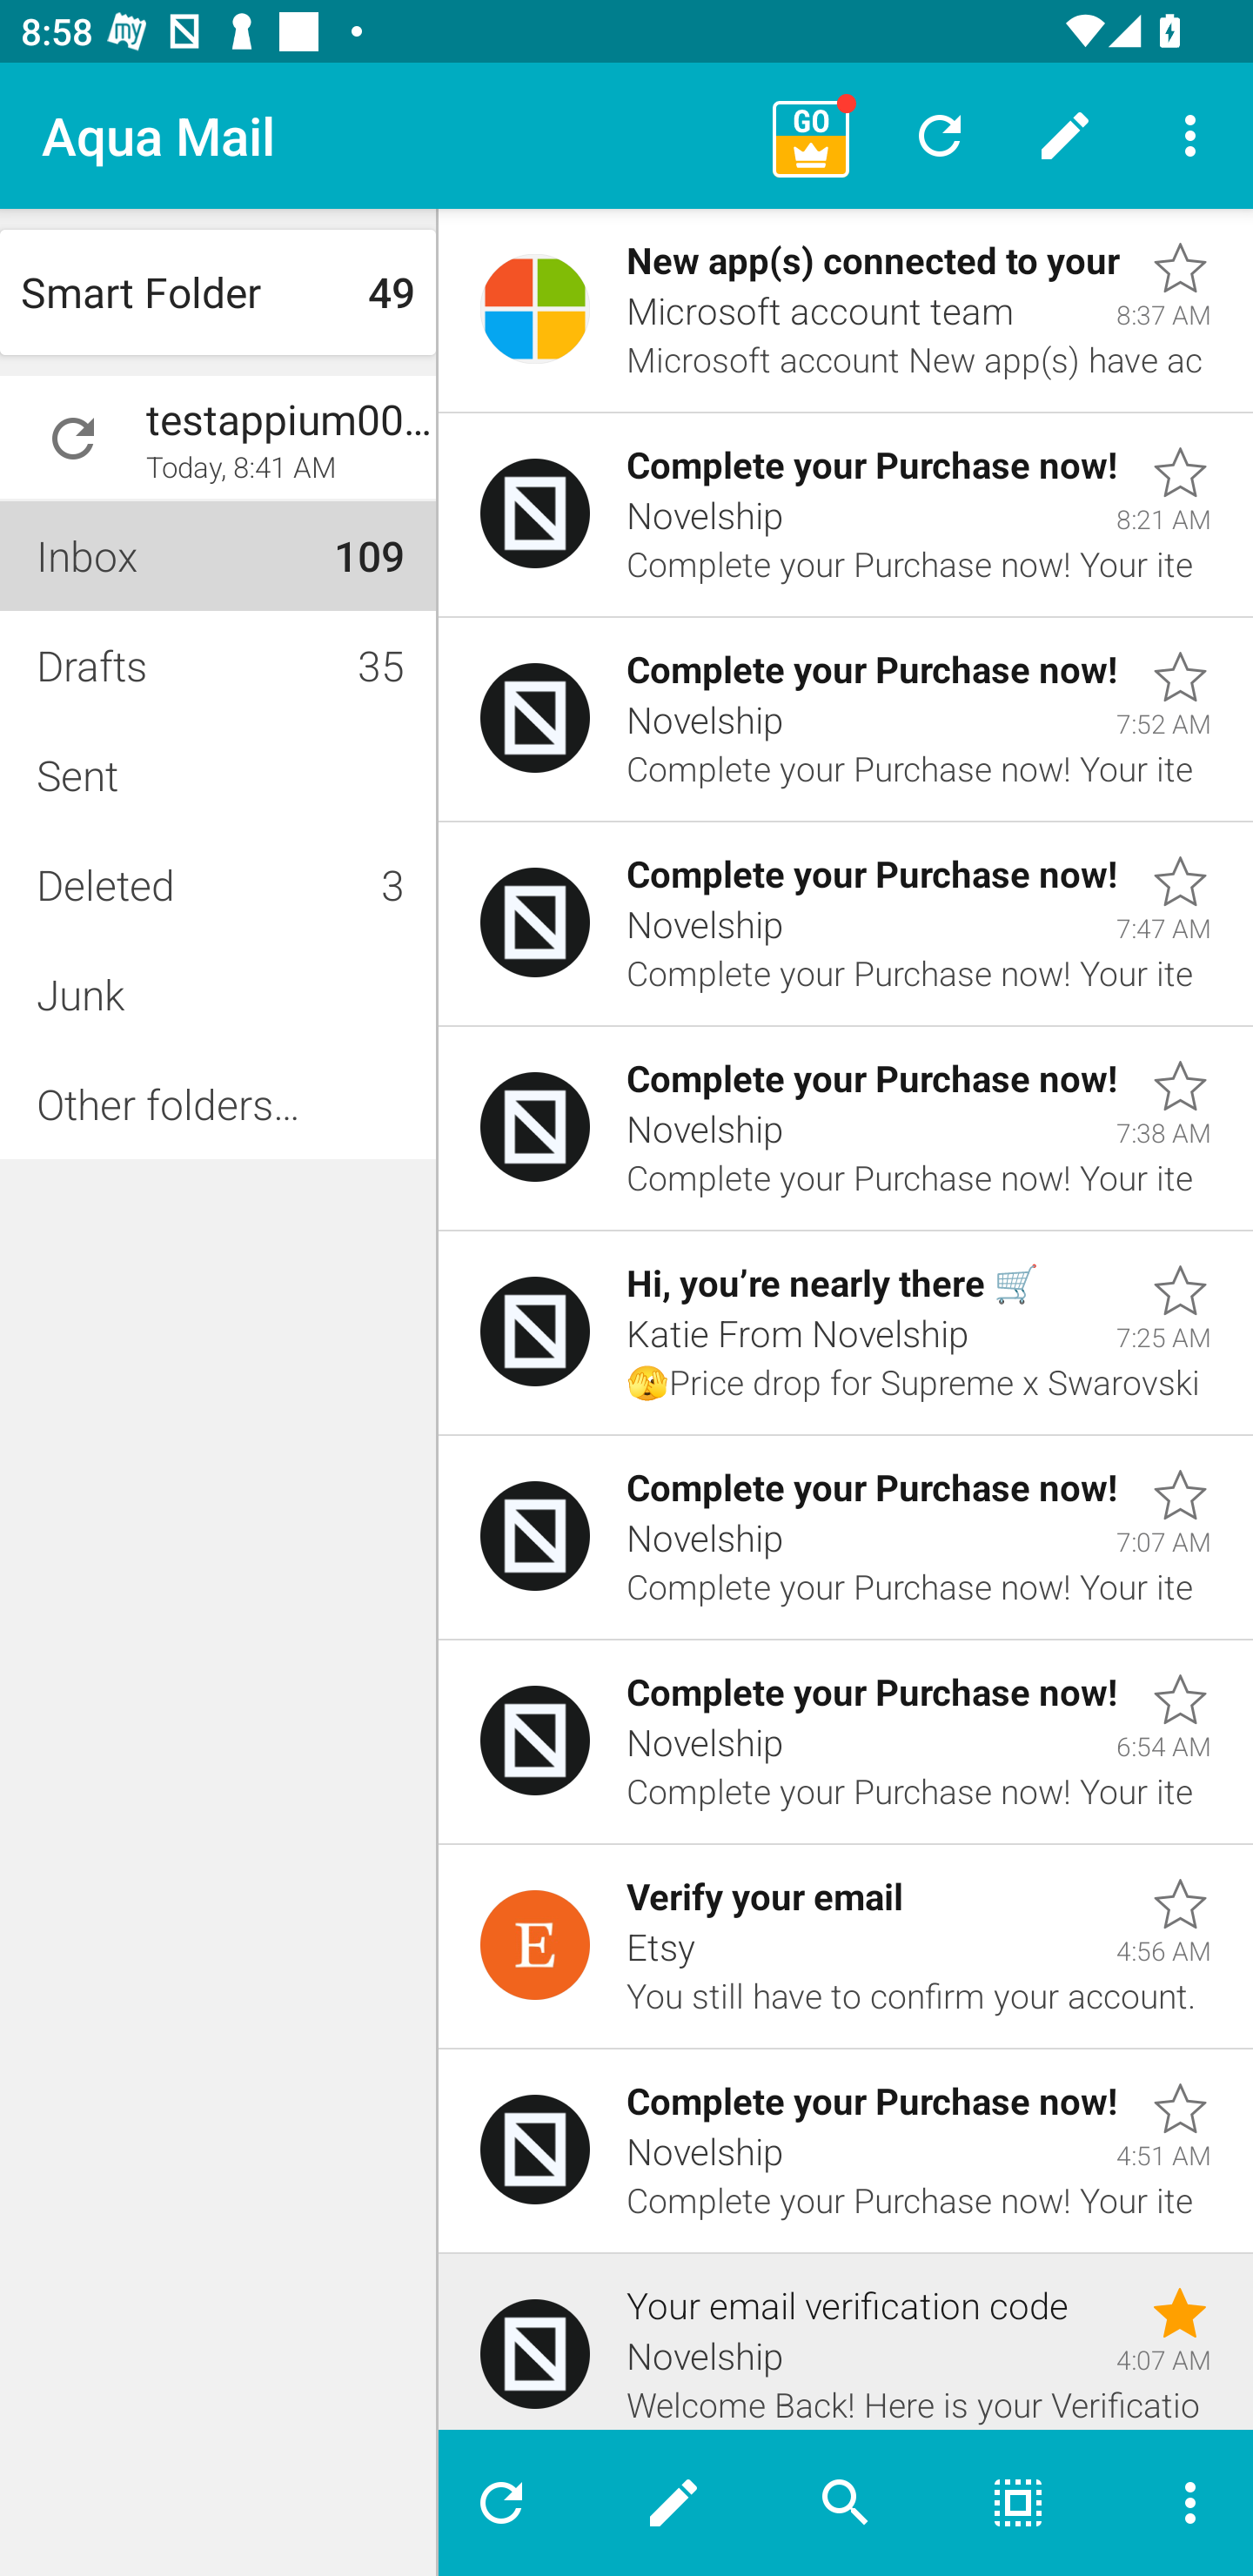  What do you see at coordinates (940, 135) in the screenshot?
I see `Refresh all` at bounding box center [940, 135].